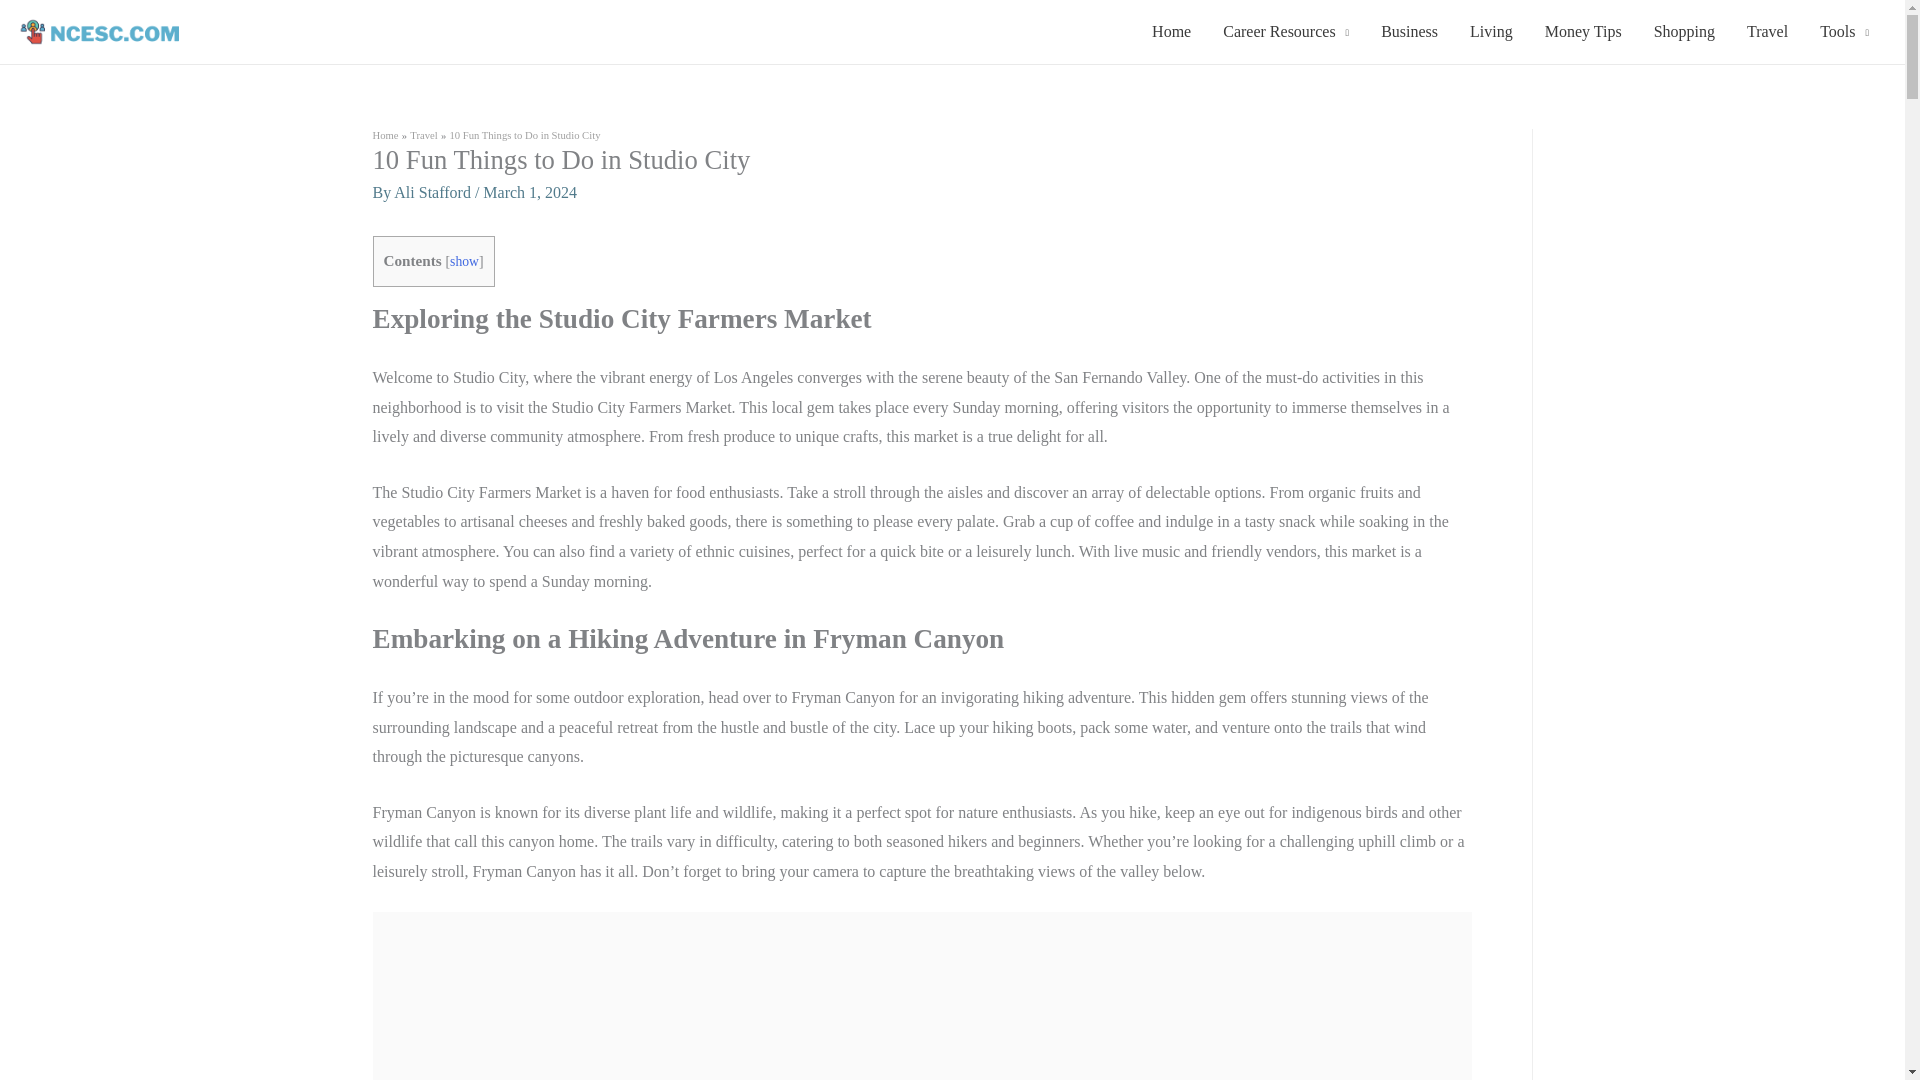  What do you see at coordinates (1768, 32) in the screenshot?
I see `Travel` at bounding box center [1768, 32].